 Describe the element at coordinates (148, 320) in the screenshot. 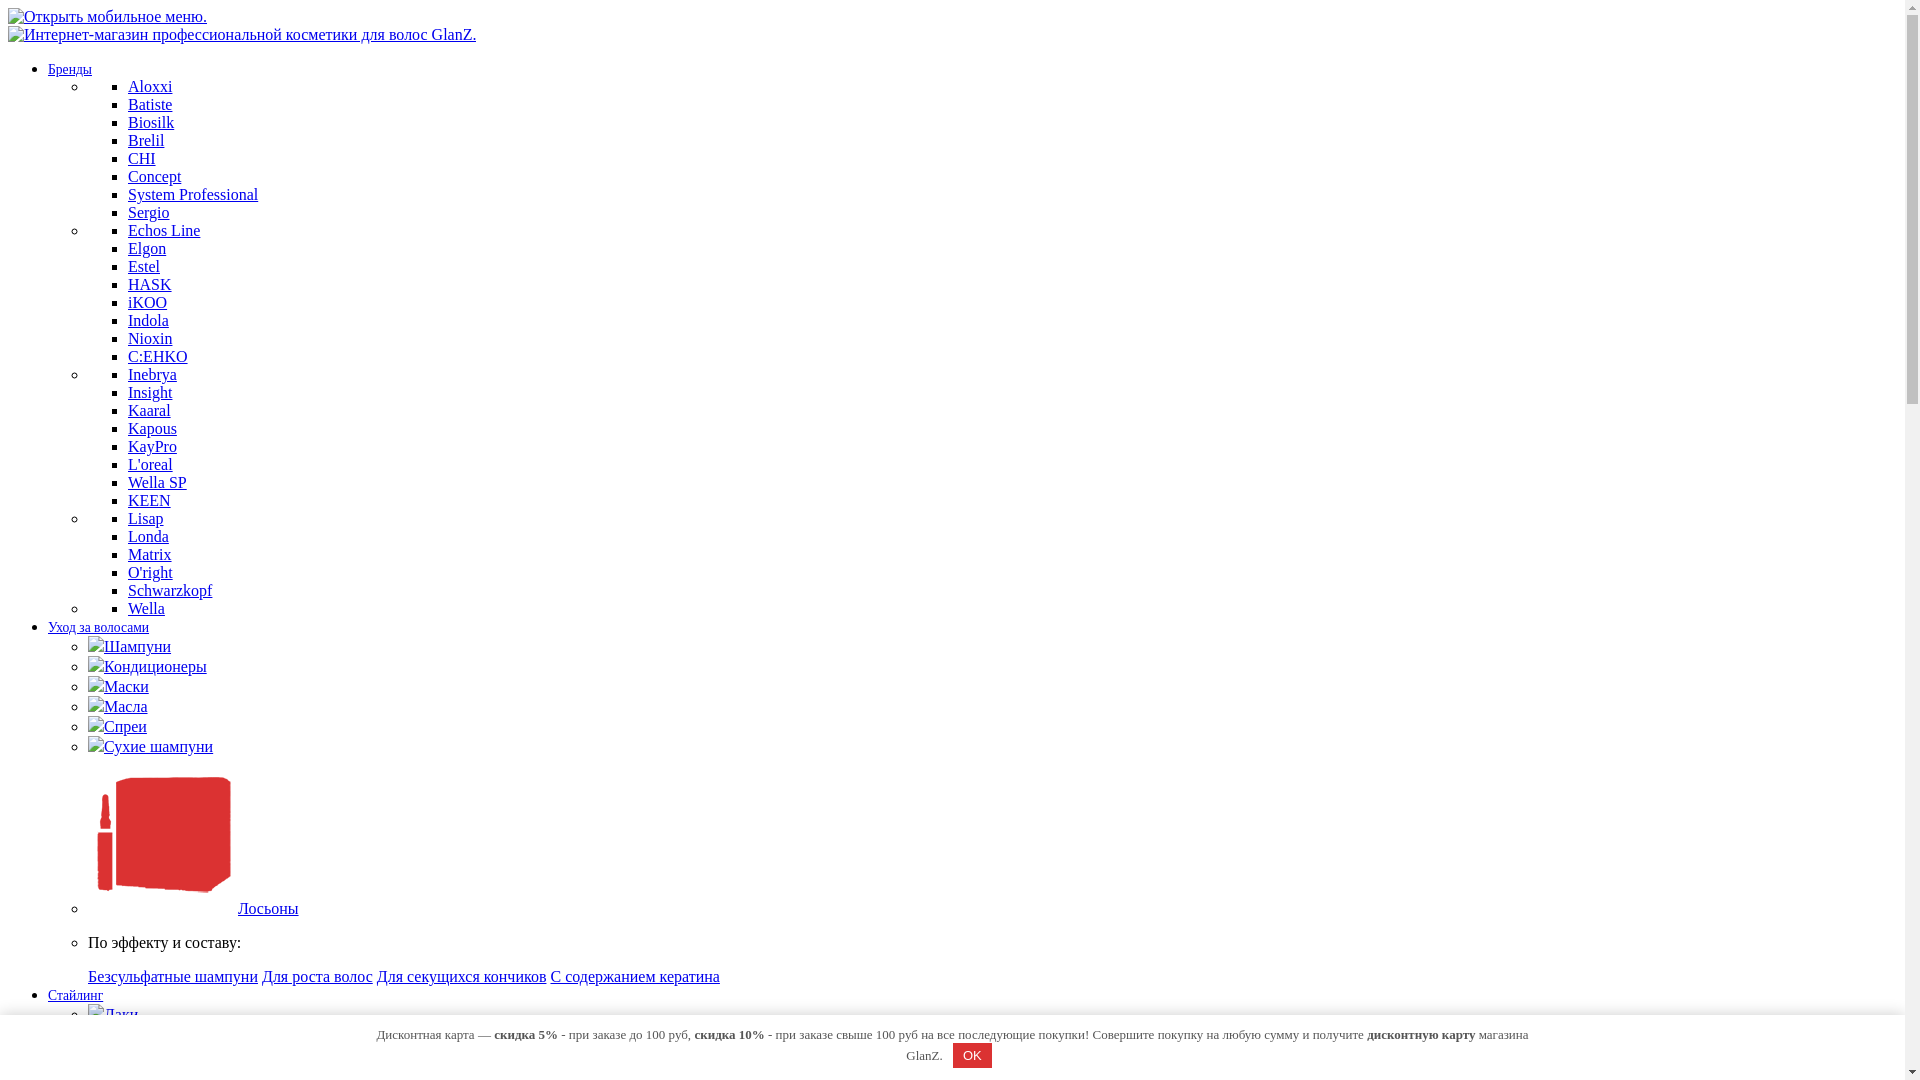

I see `Indola` at that location.